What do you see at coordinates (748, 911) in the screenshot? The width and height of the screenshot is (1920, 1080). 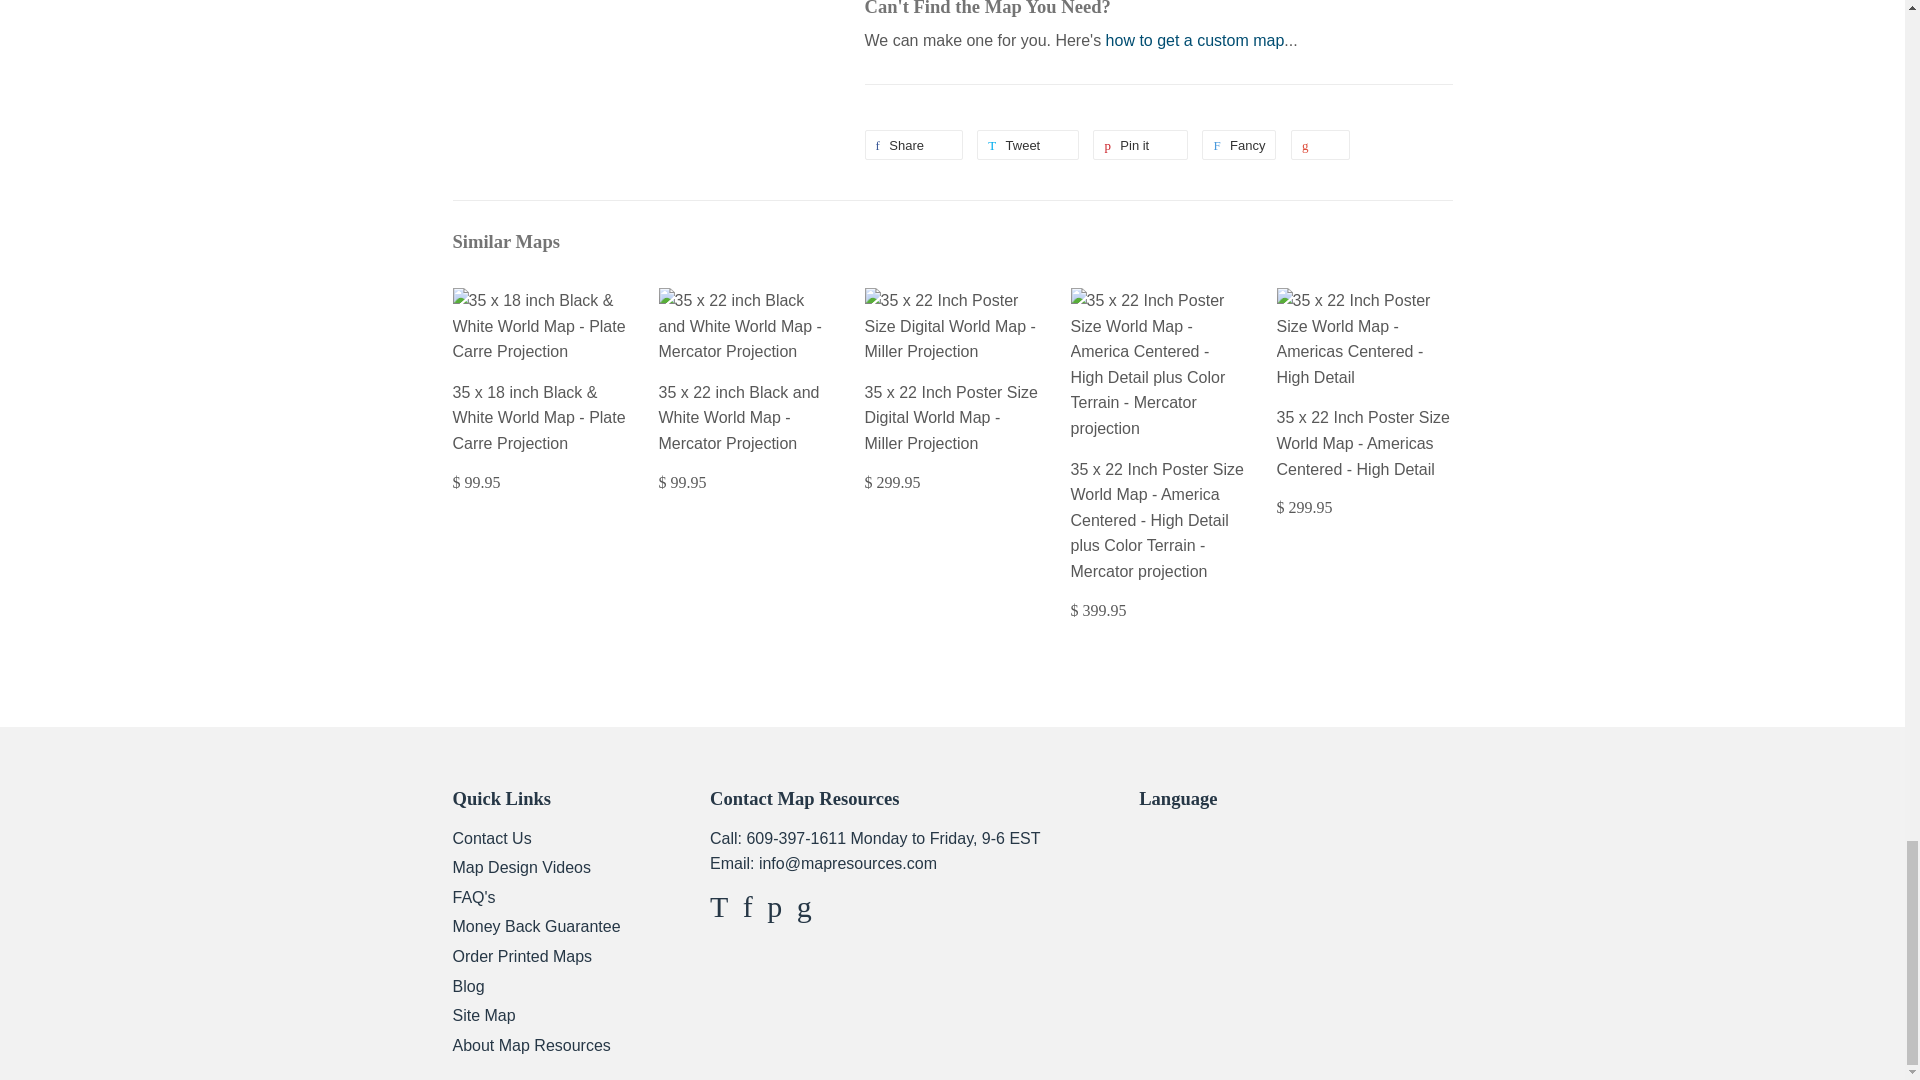 I see `Map Resources on Facebook` at bounding box center [748, 911].